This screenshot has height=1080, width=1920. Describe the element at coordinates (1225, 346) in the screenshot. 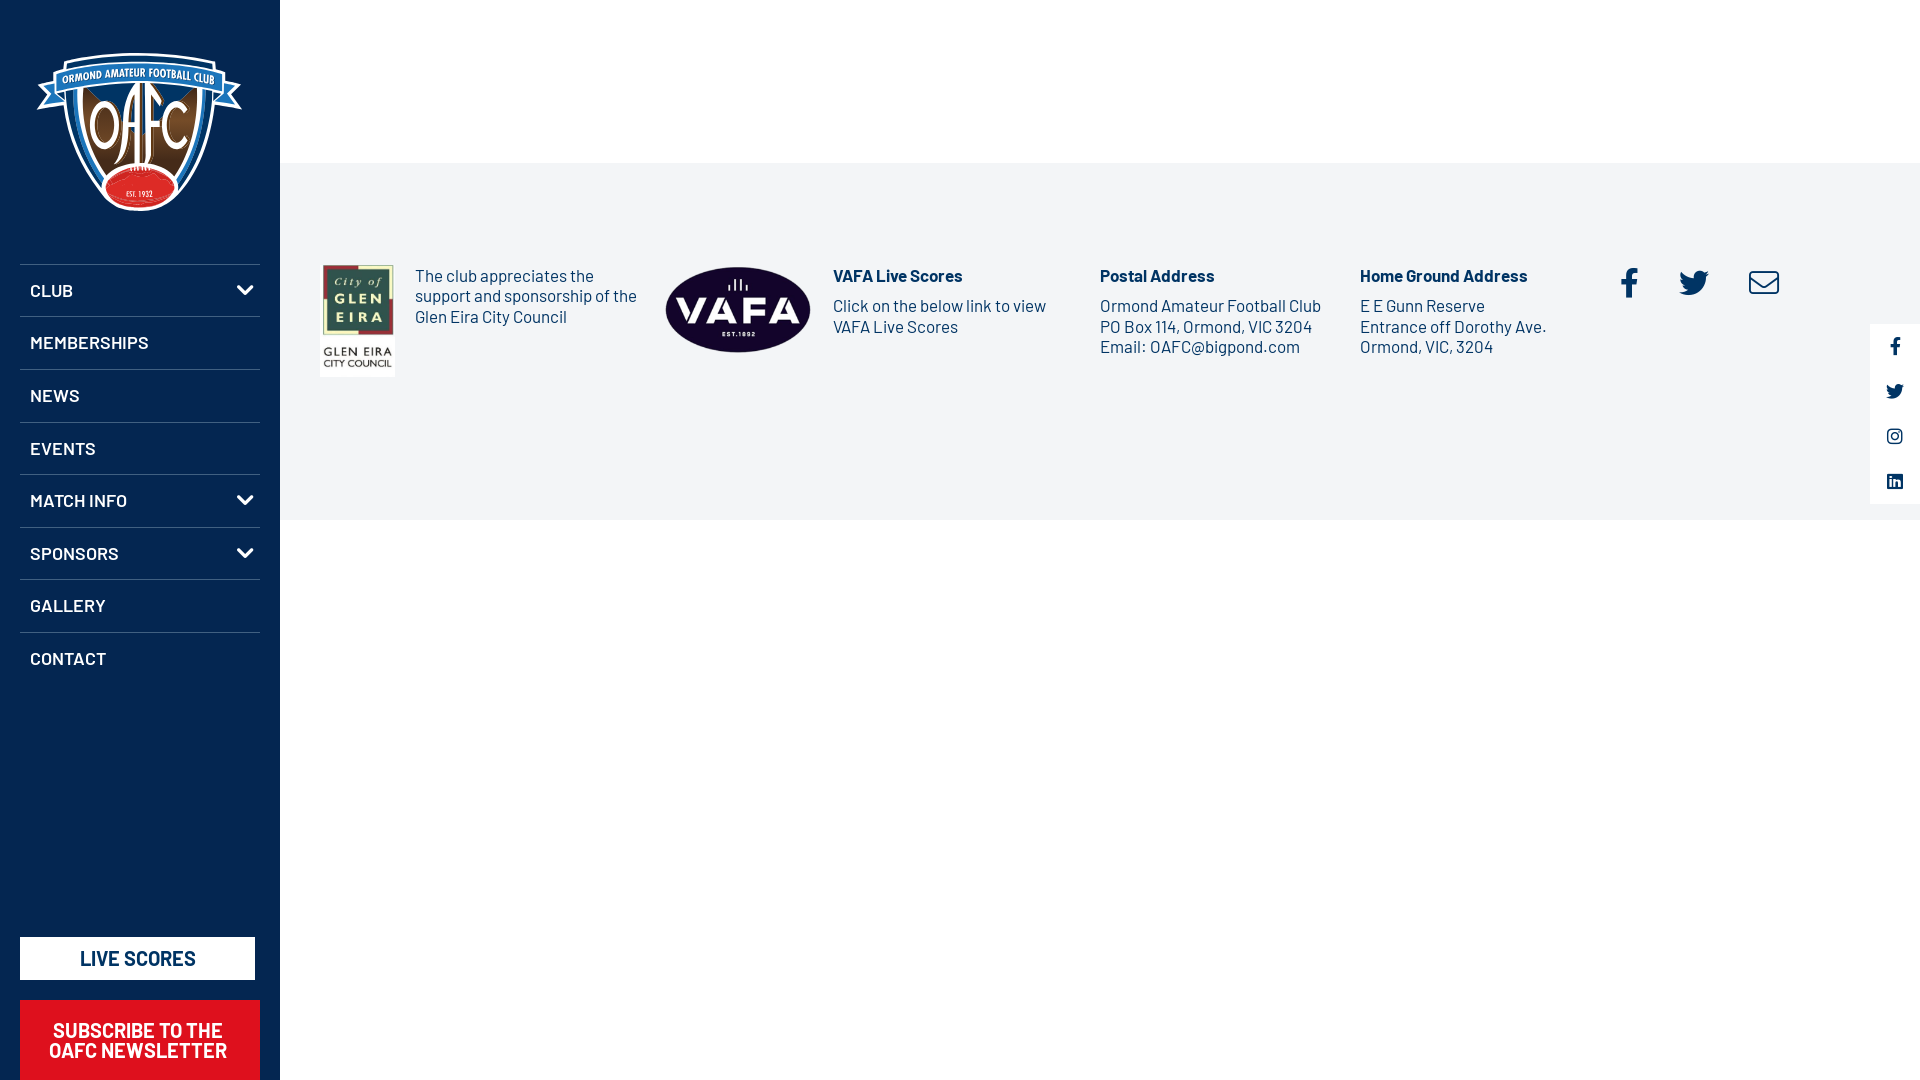

I see `OAFC@bigpond.com` at that location.